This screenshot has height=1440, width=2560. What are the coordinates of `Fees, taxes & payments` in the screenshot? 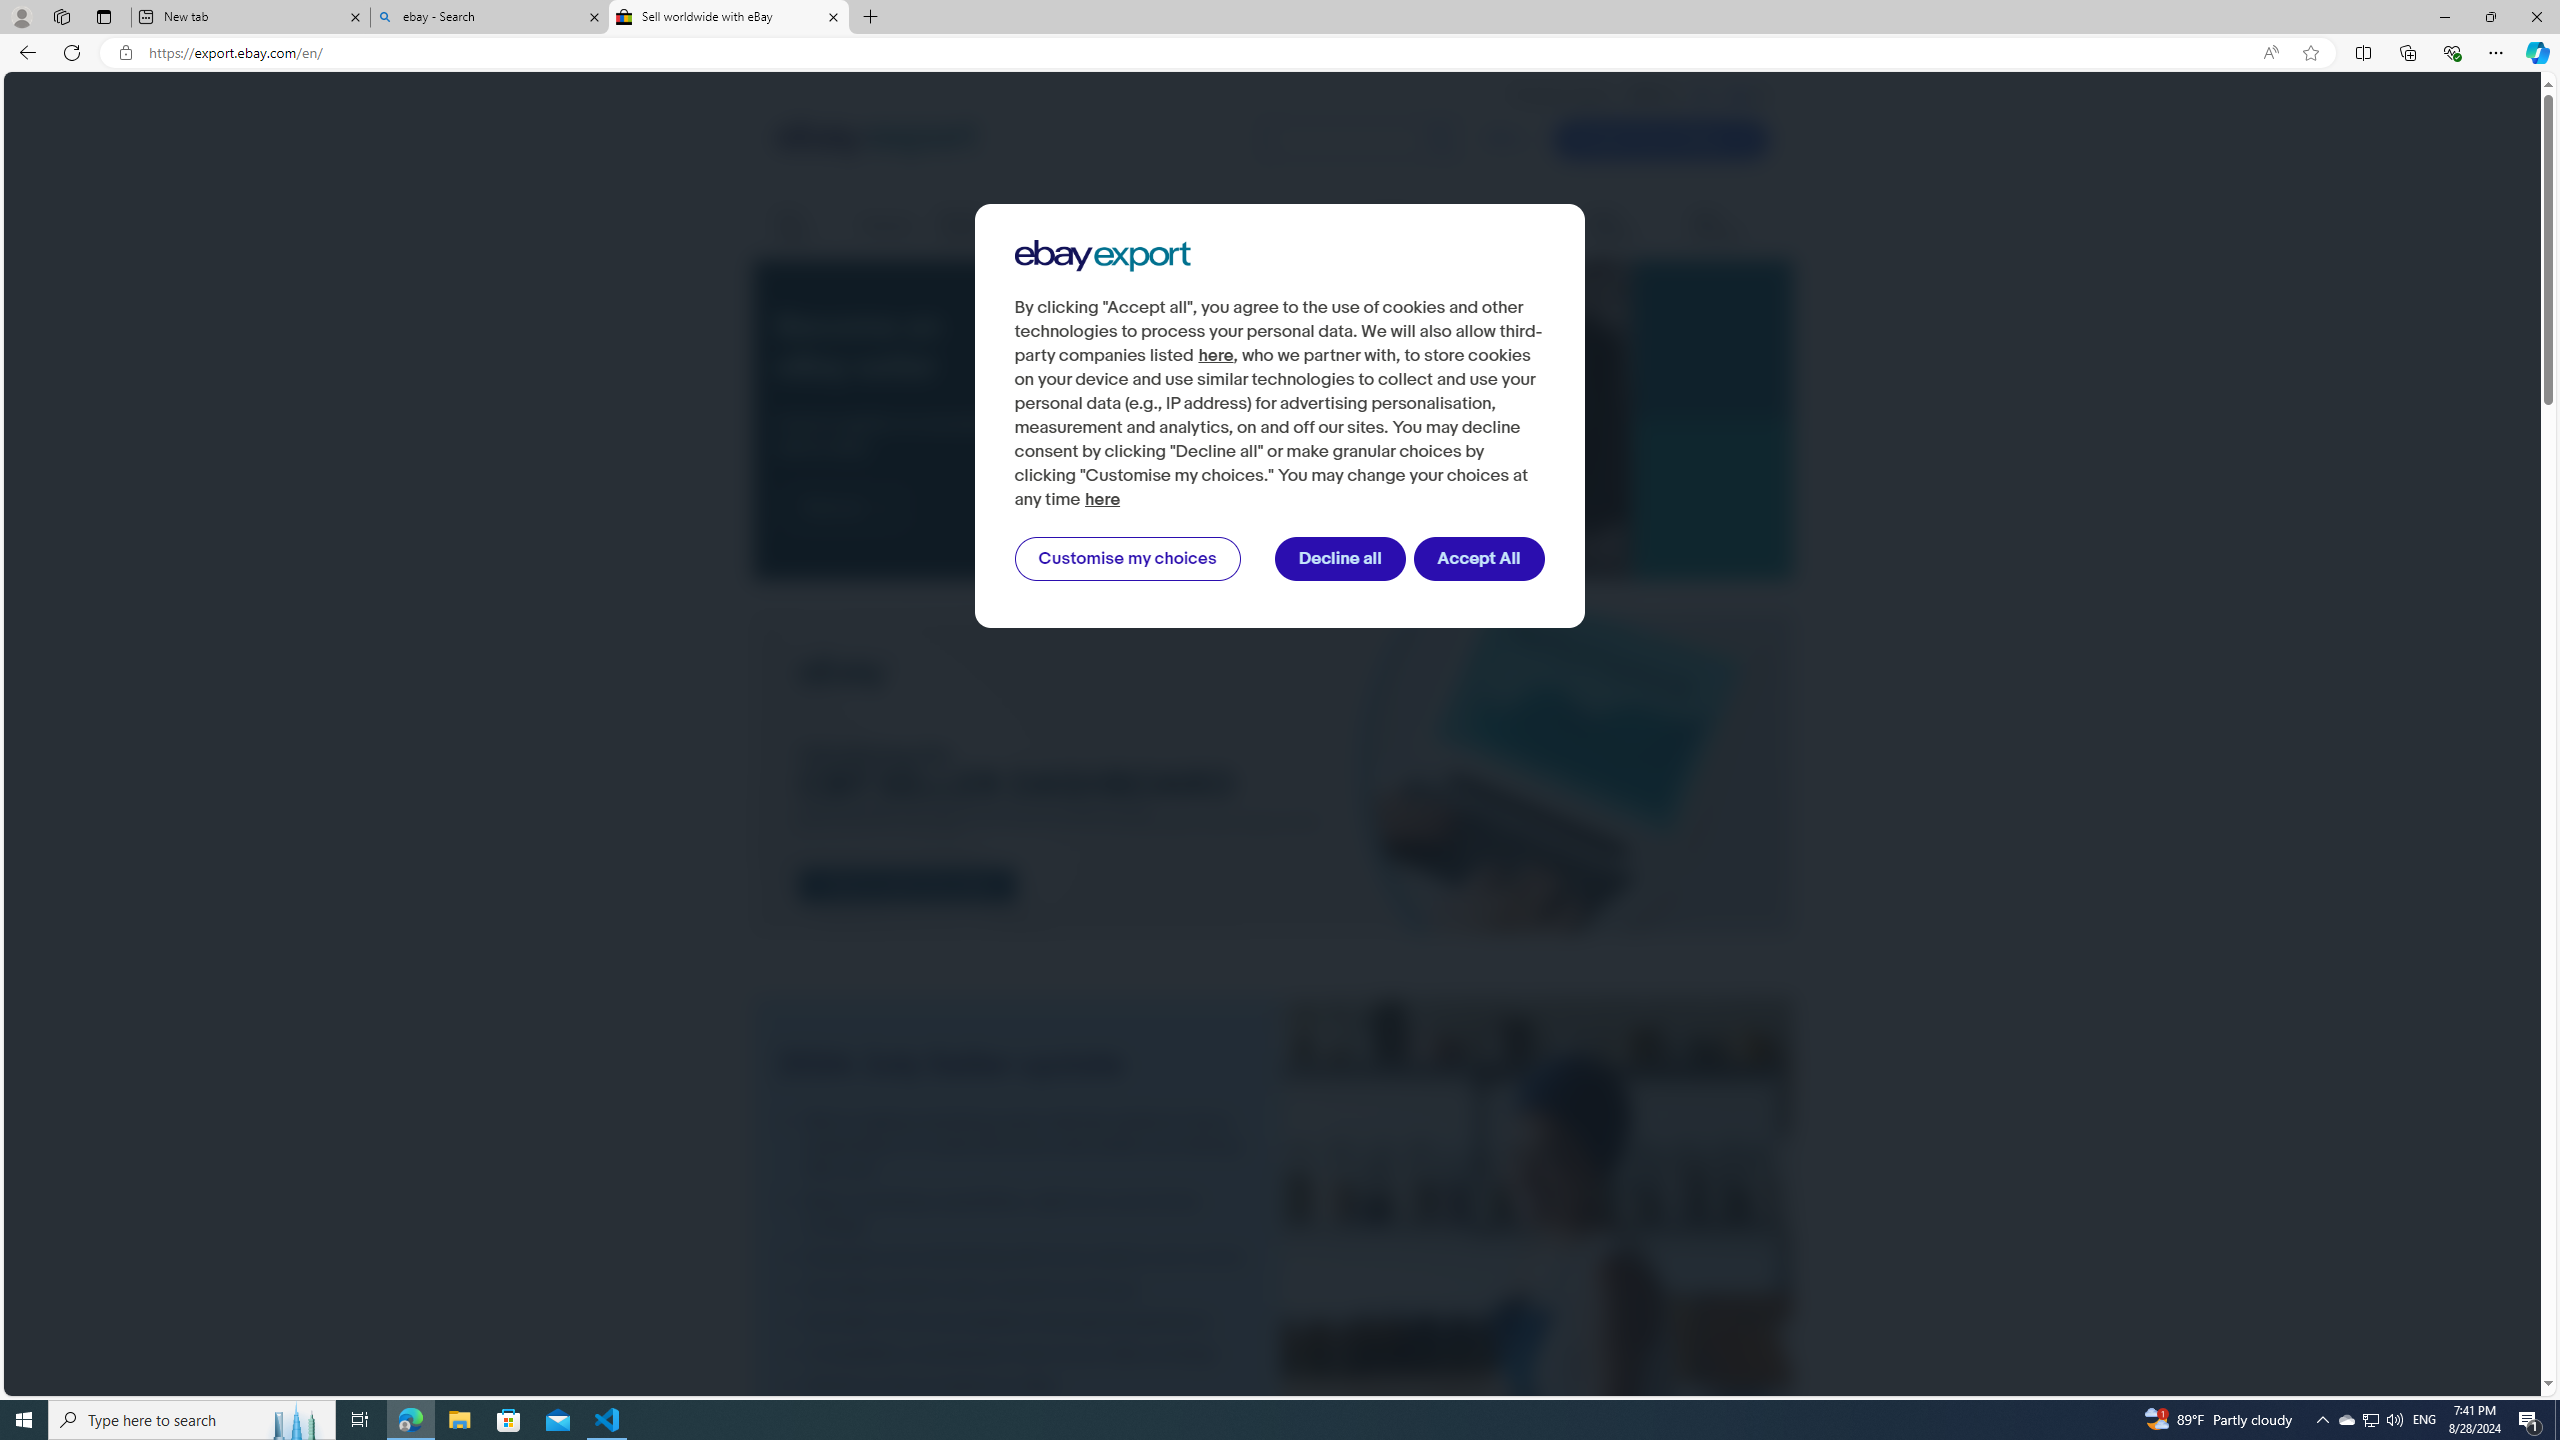 It's located at (1256, 226).